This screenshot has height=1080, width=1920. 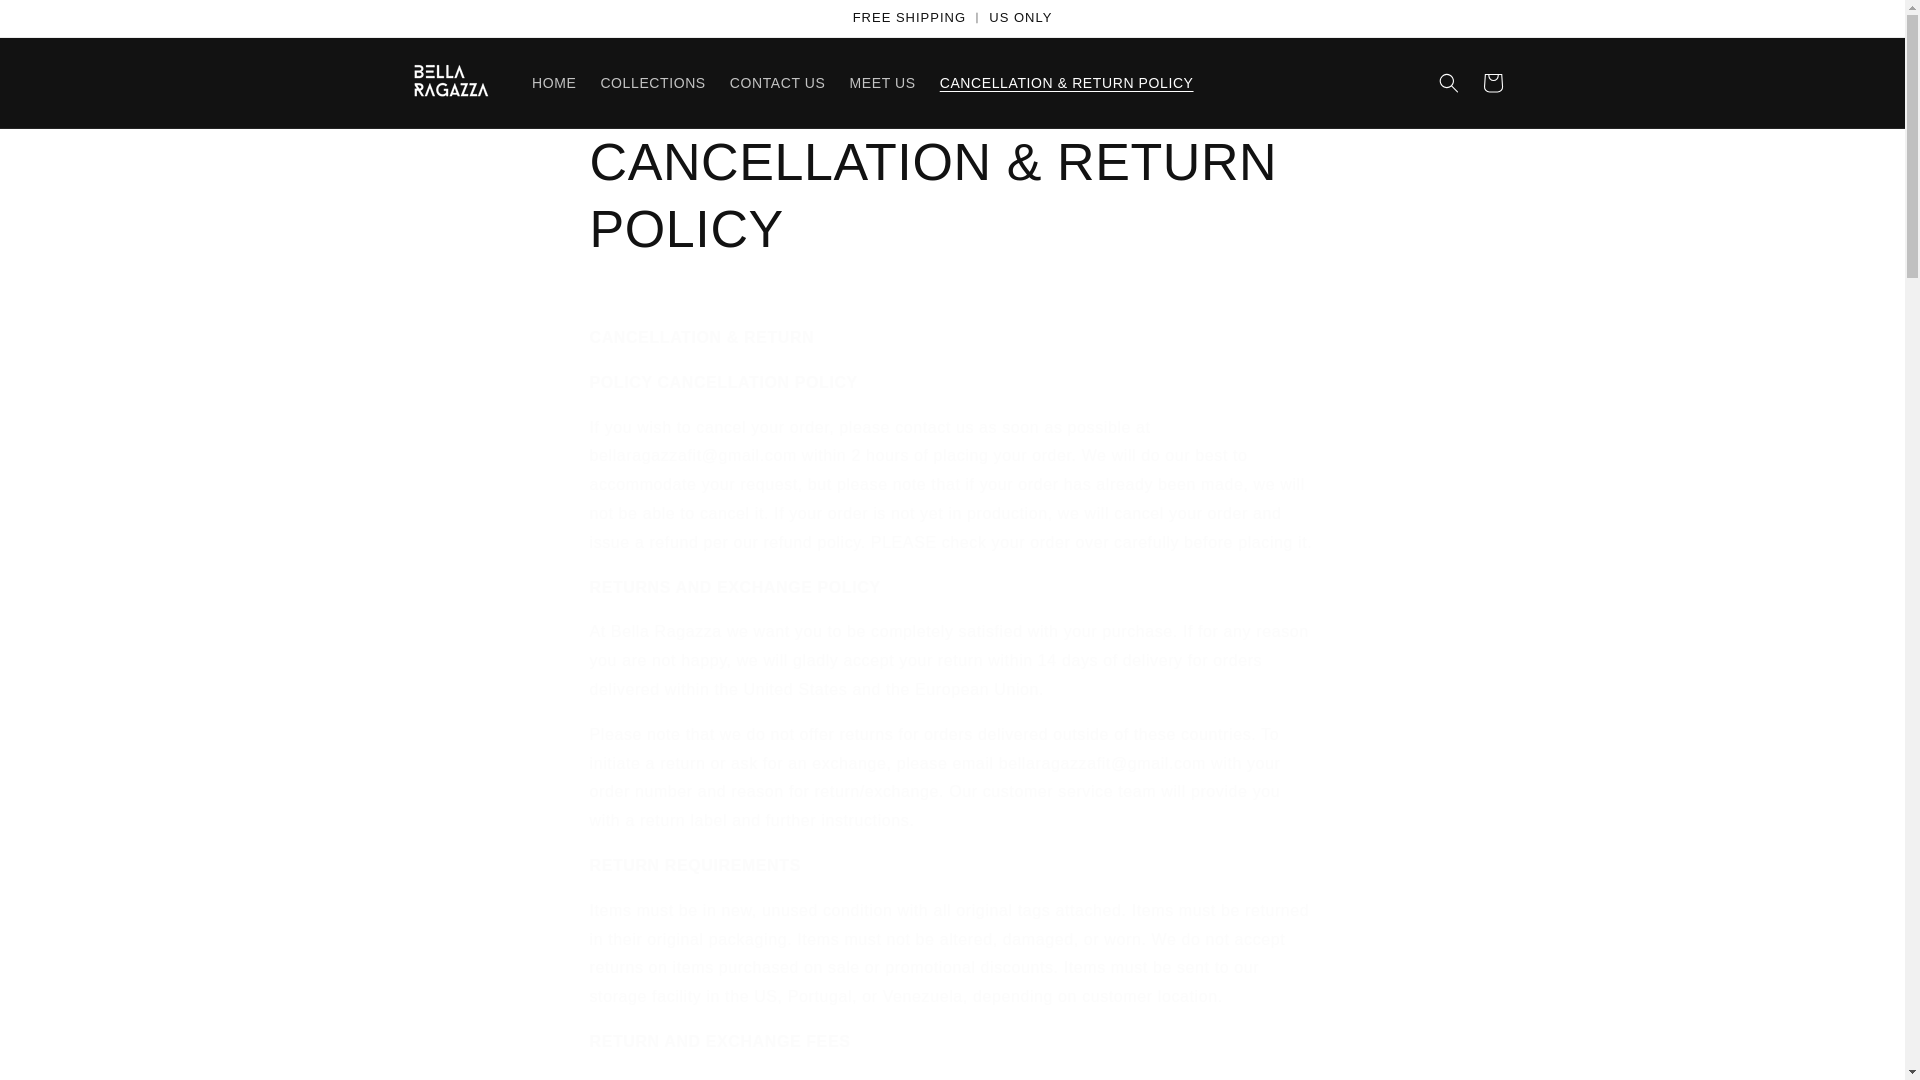 What do you see at coordinates (778, 82) in the screenshot?
I see `CONTACT US` at bounding box center [778, 82].